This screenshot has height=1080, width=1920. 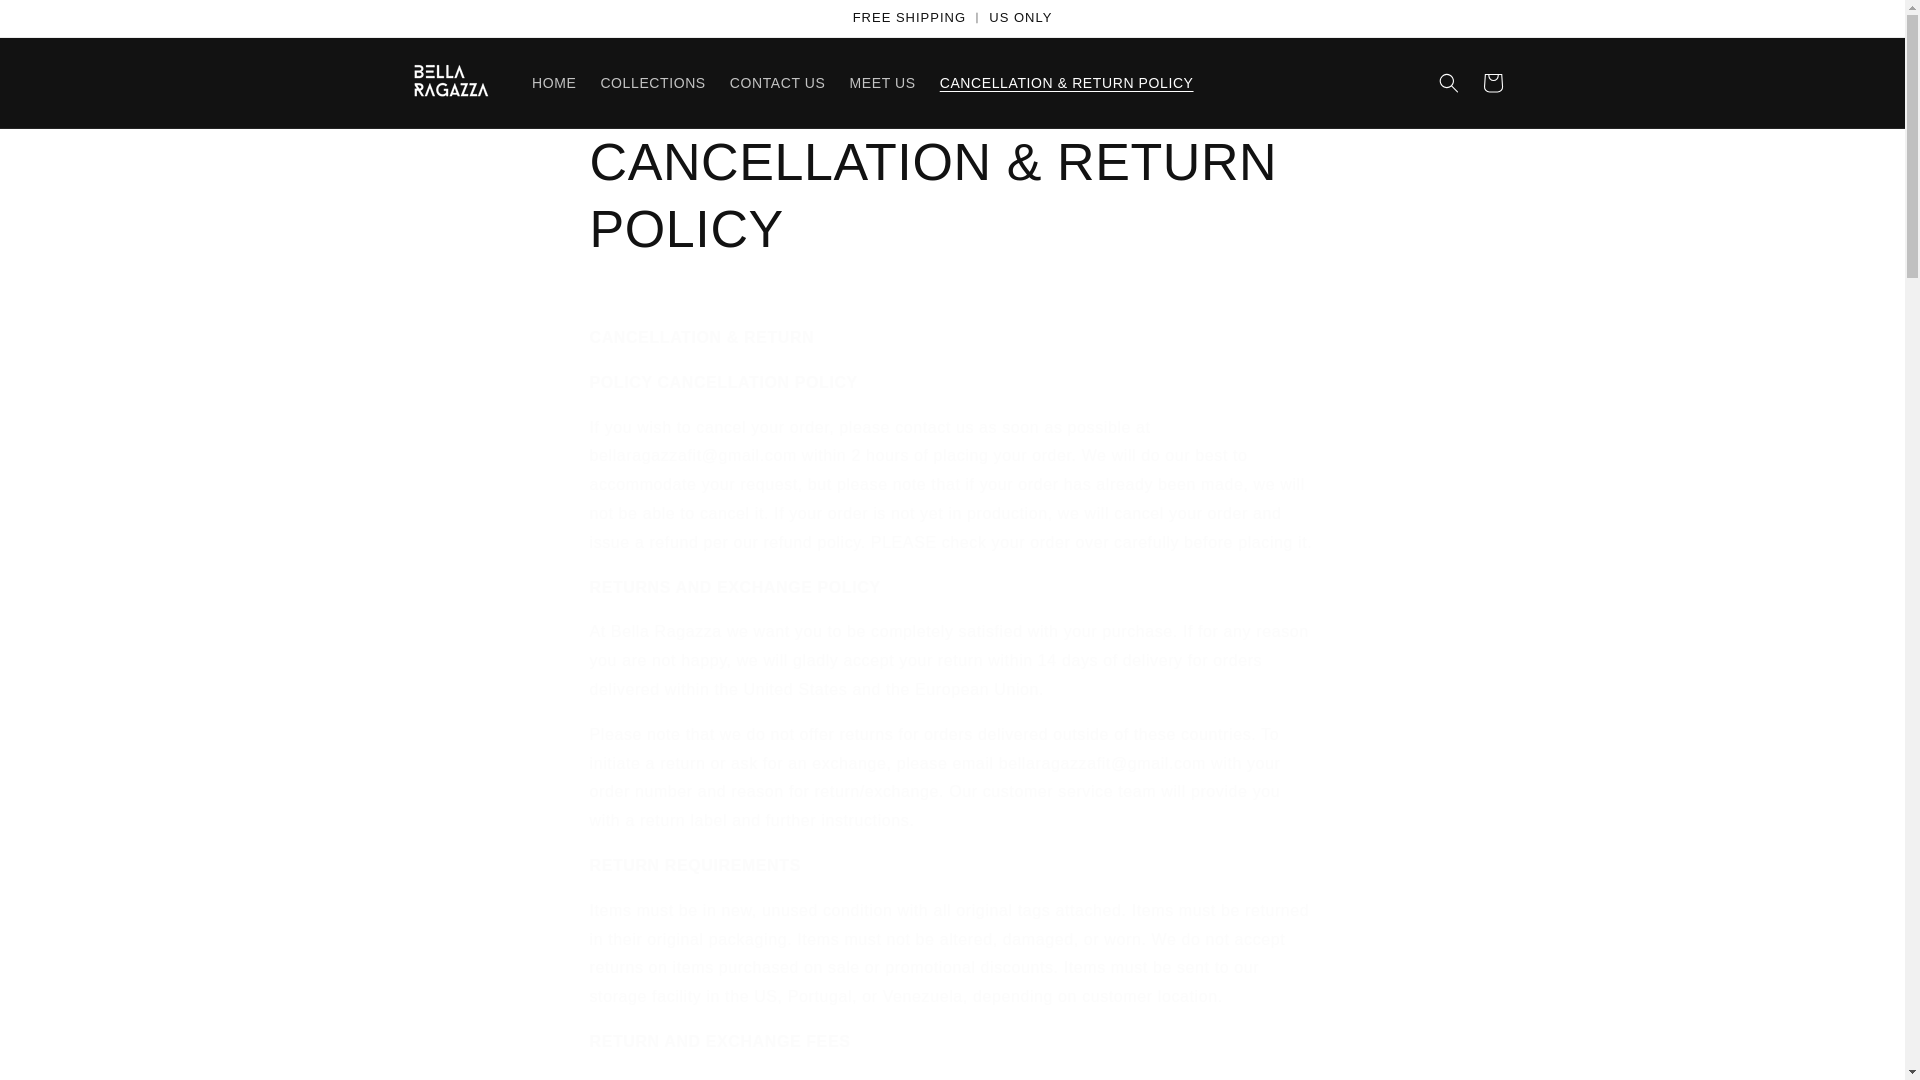 What do you see at coordinates (778, 82) in the screenshot?
I see `CONTACT US` at bounding box center [778, 82].